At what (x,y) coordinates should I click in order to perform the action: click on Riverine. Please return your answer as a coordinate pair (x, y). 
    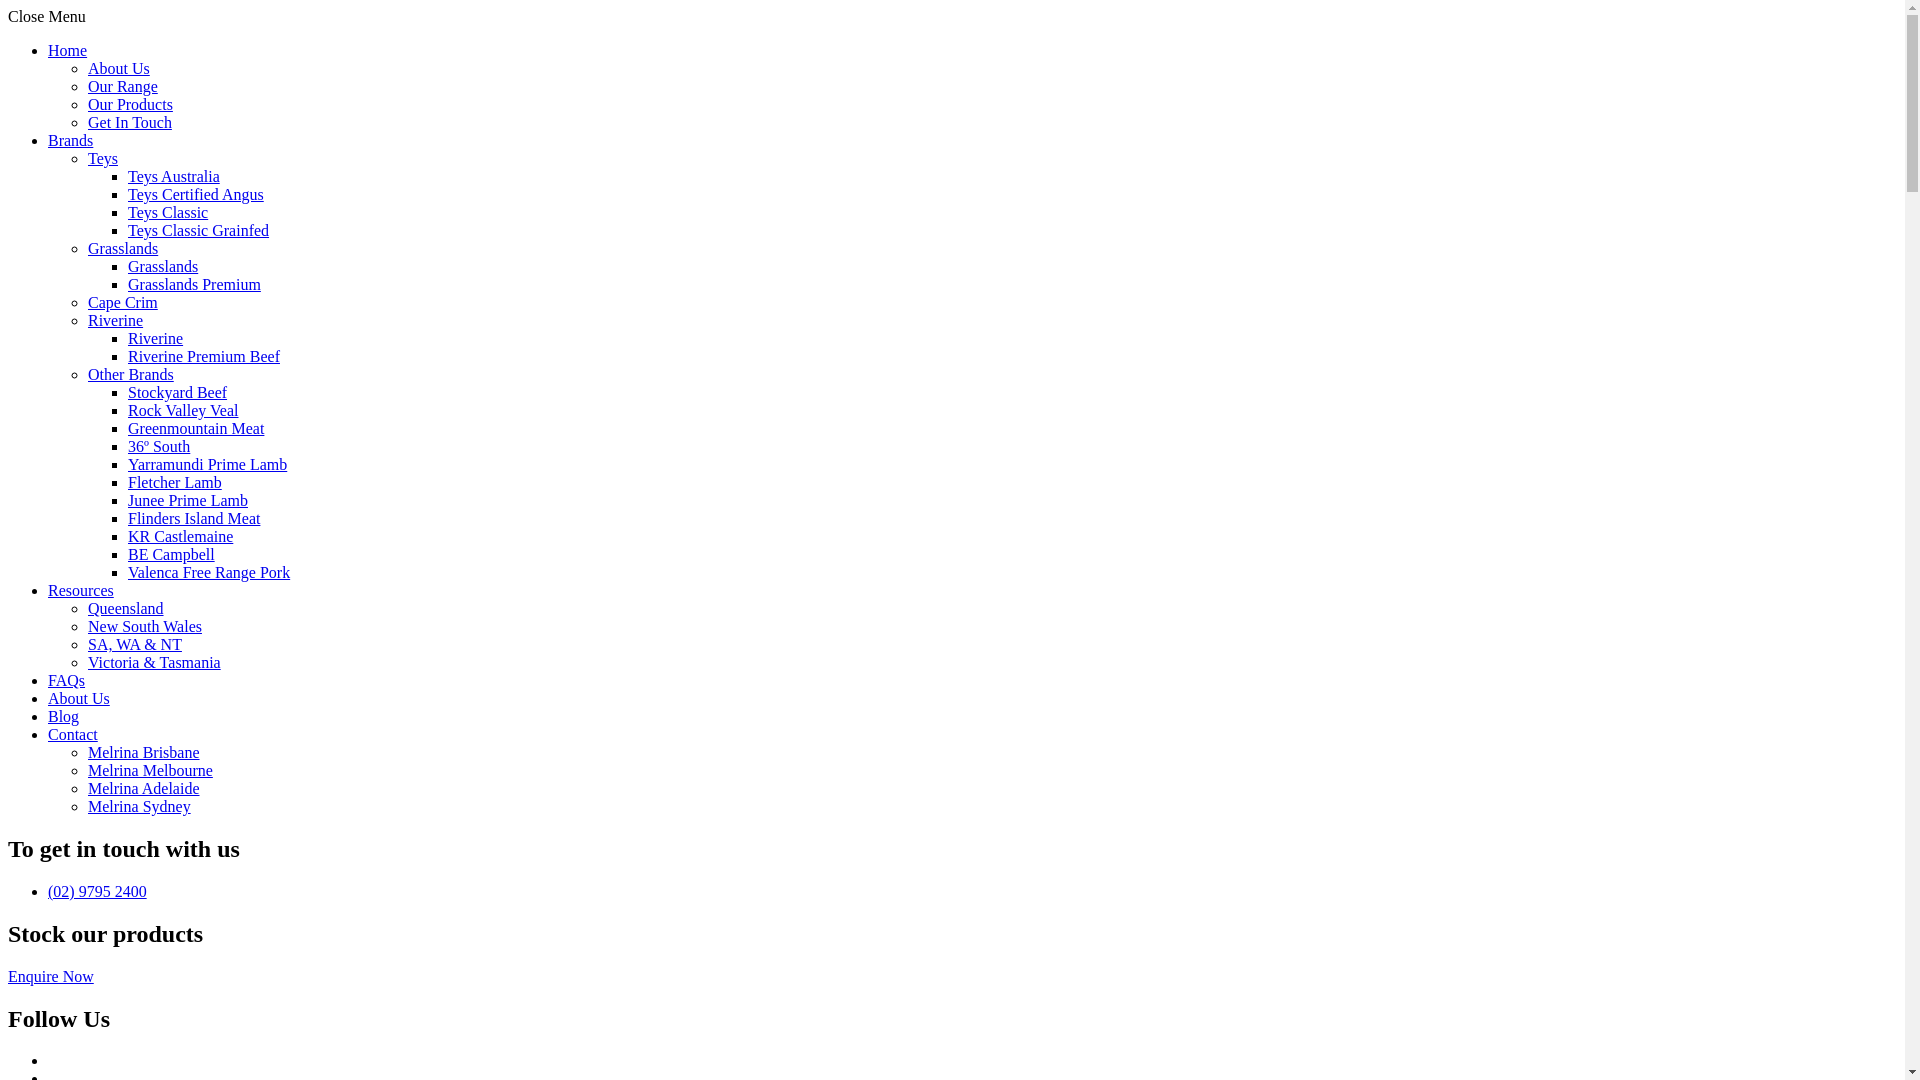
    Looking at the image, I should click on (116, 320).